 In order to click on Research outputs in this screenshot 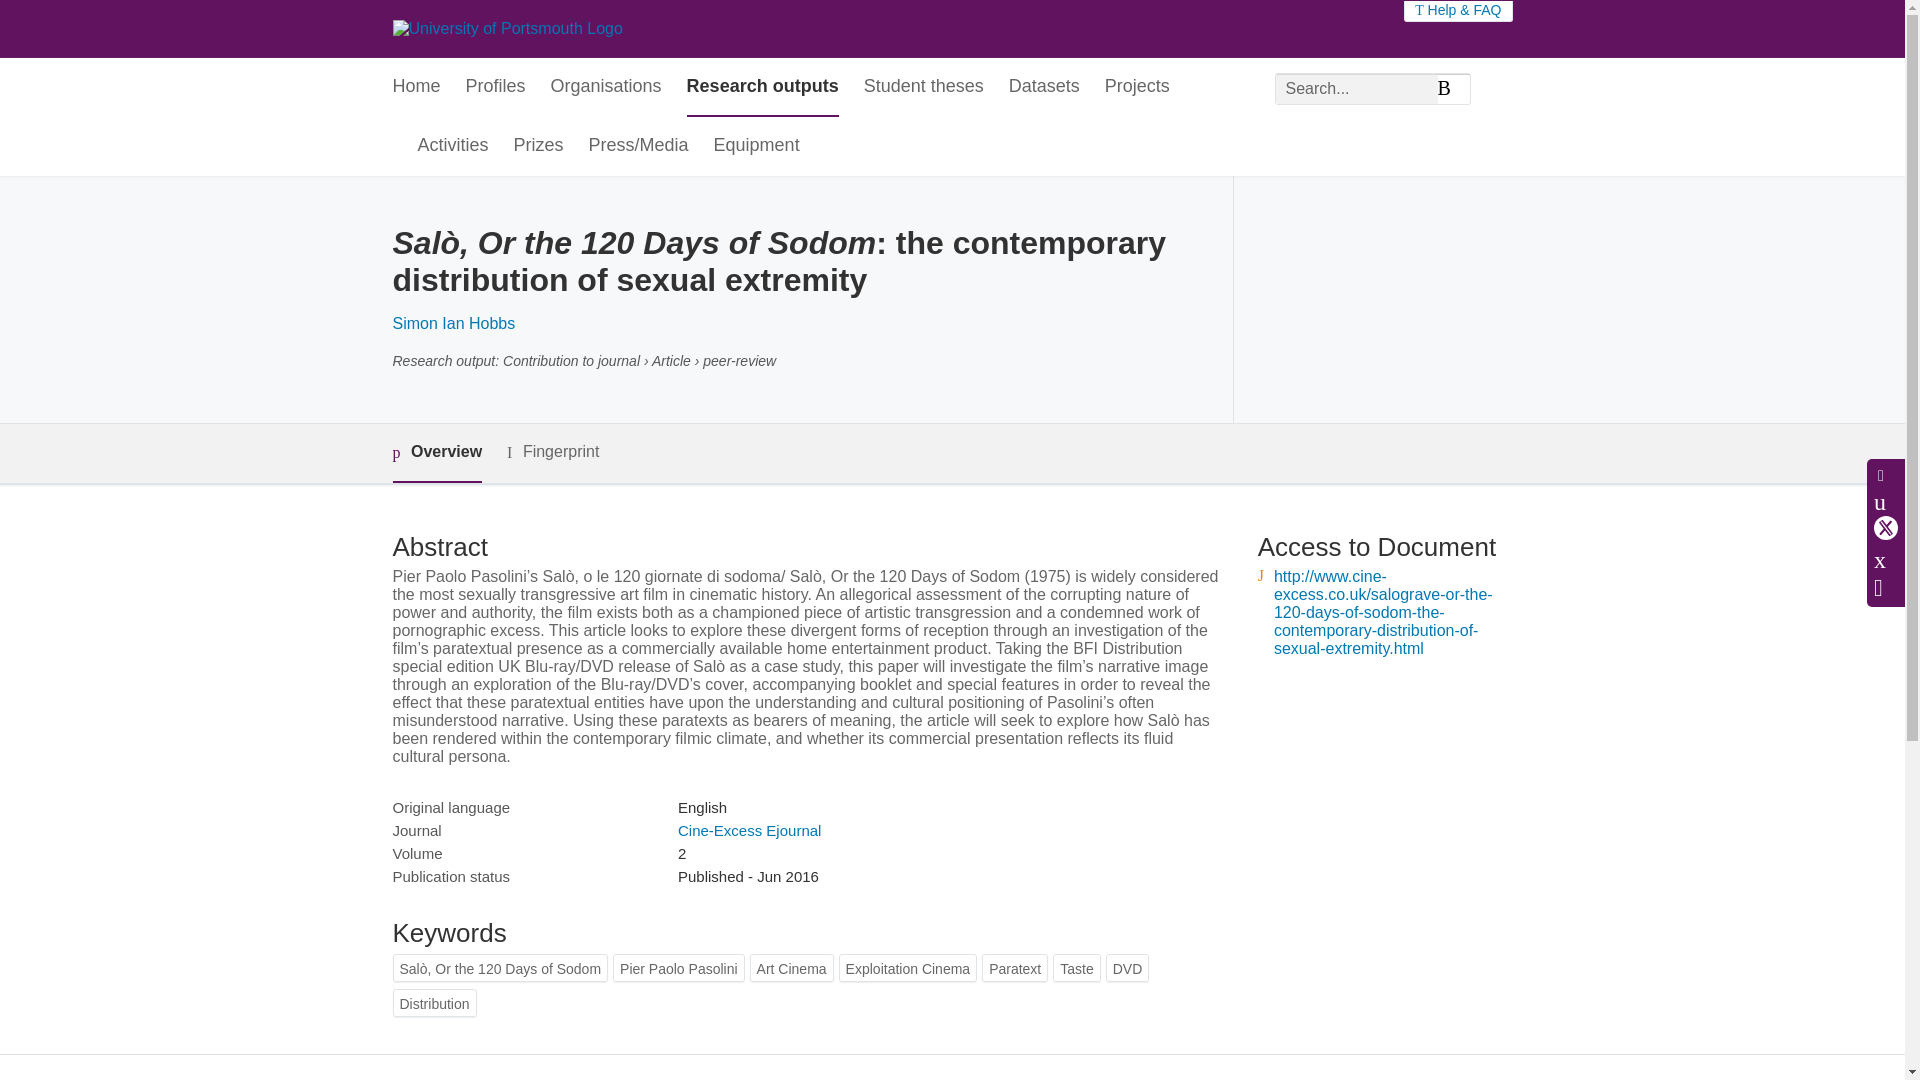, I will do `click(763, 87)`.